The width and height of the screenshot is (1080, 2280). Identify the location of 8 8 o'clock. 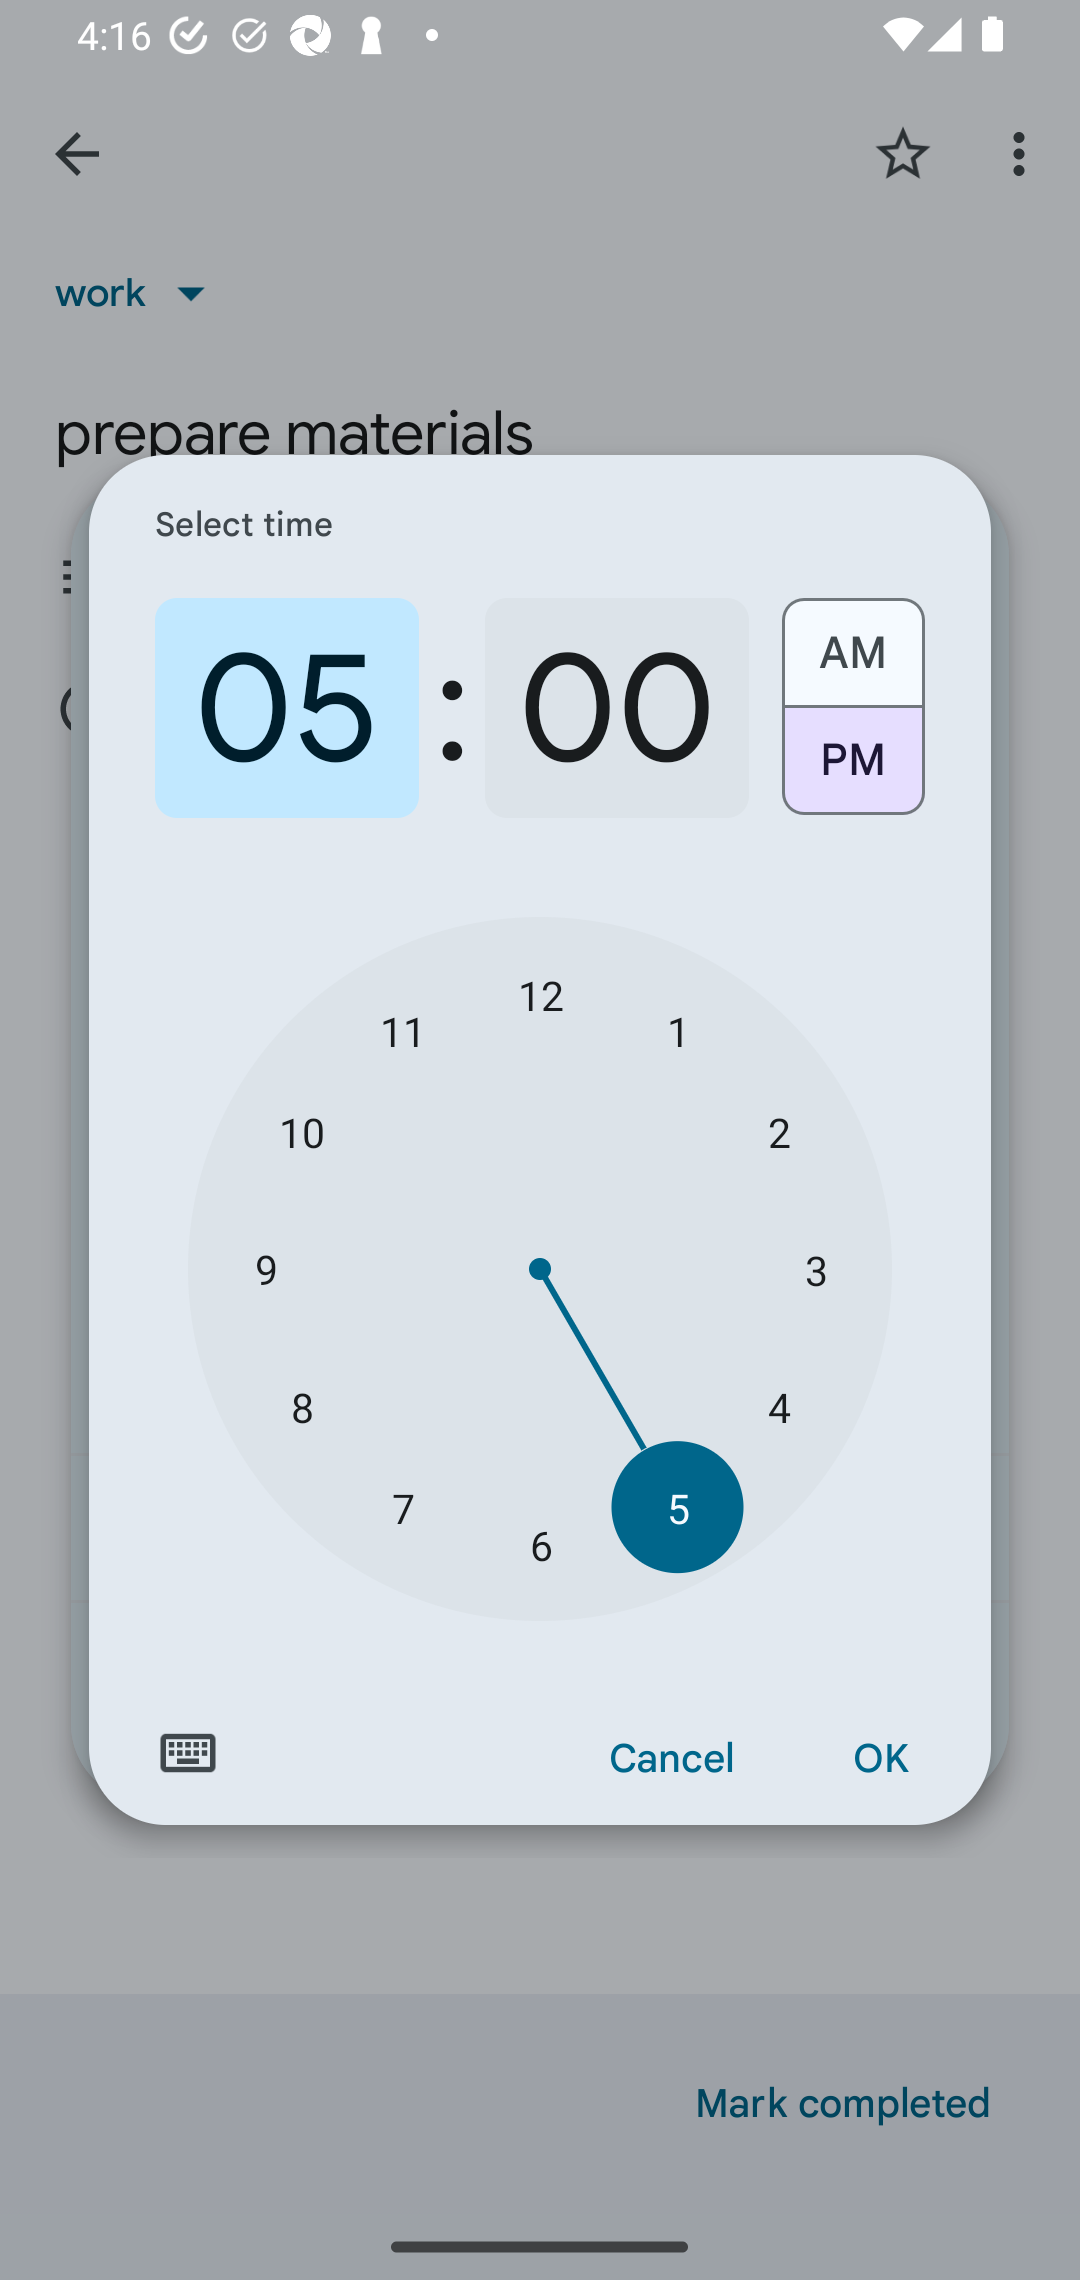
(302, 1406).